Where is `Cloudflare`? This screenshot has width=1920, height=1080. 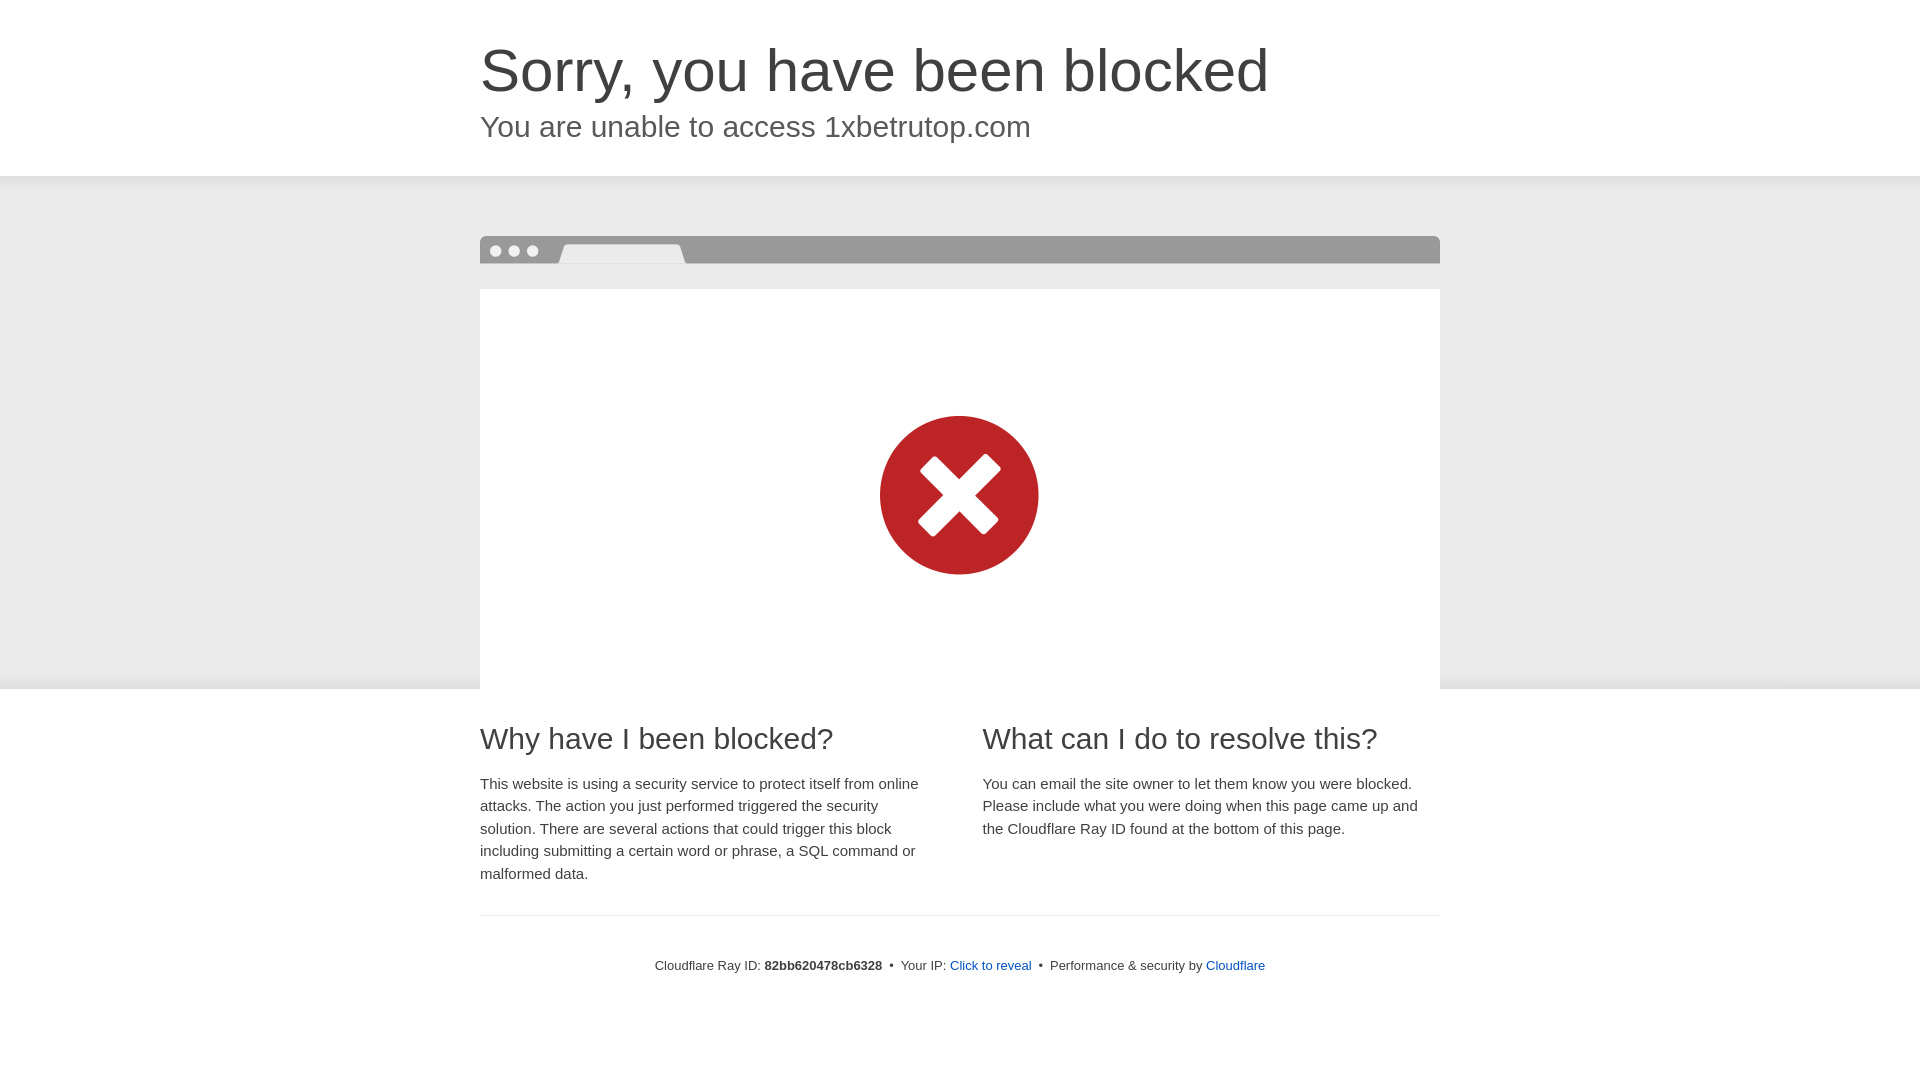 Cloudflare is located at coordinates (1236, 966).